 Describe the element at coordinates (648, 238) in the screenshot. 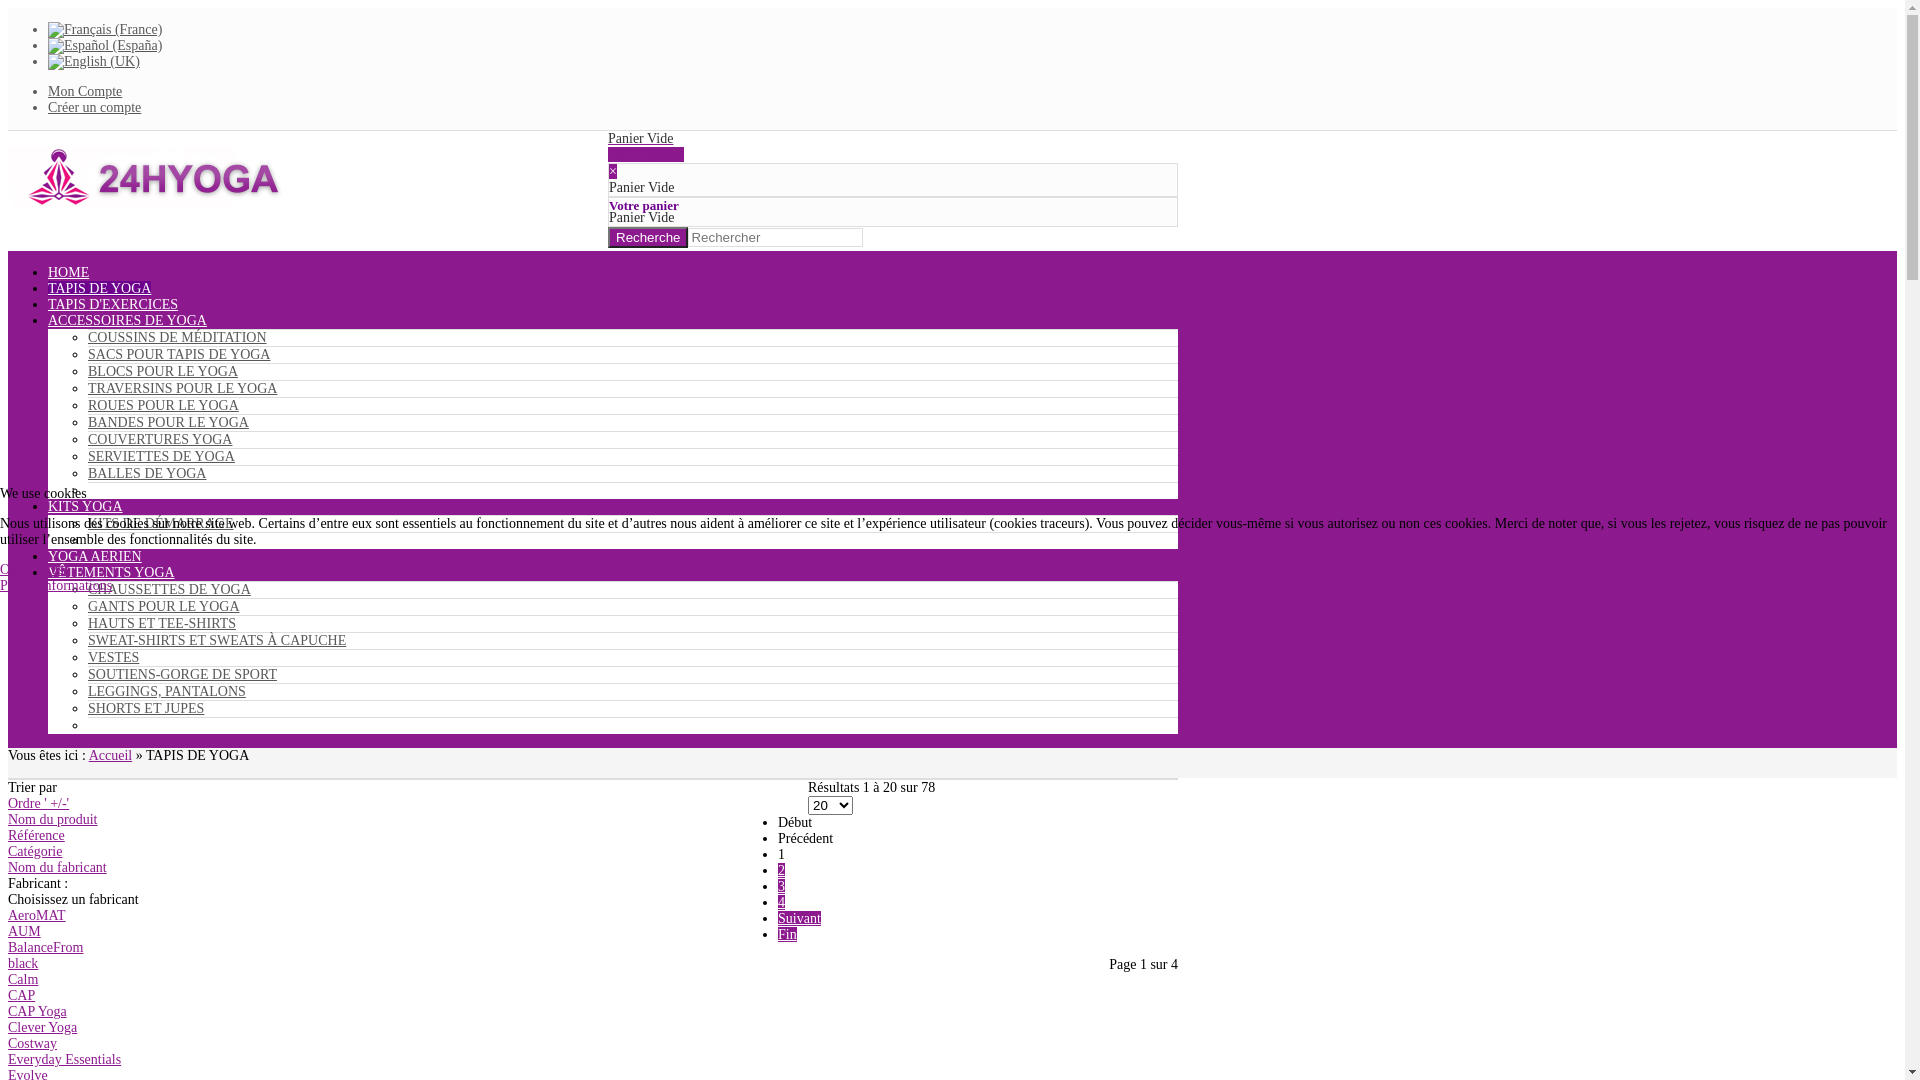

I see `Recherche` at that location.